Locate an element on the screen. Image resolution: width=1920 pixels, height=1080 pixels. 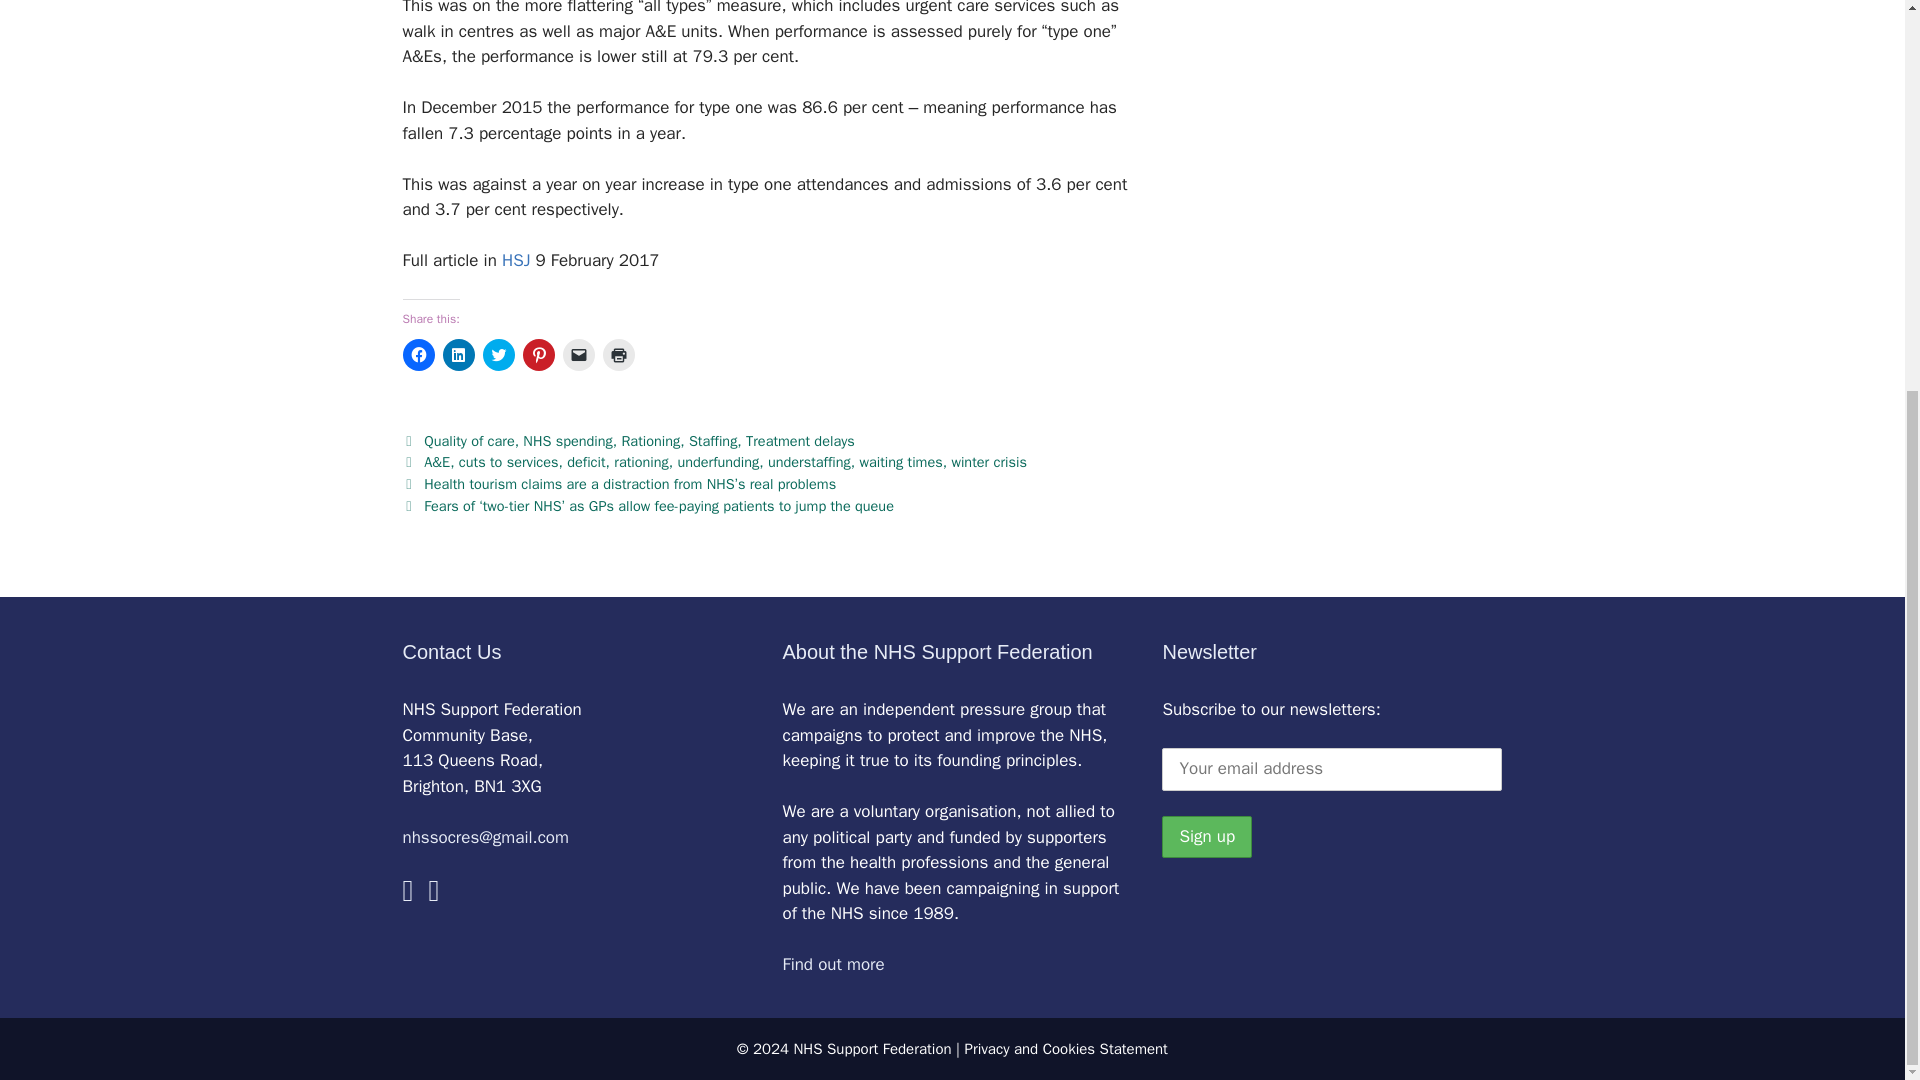
Sign up is located at coordinates (1206, 836).